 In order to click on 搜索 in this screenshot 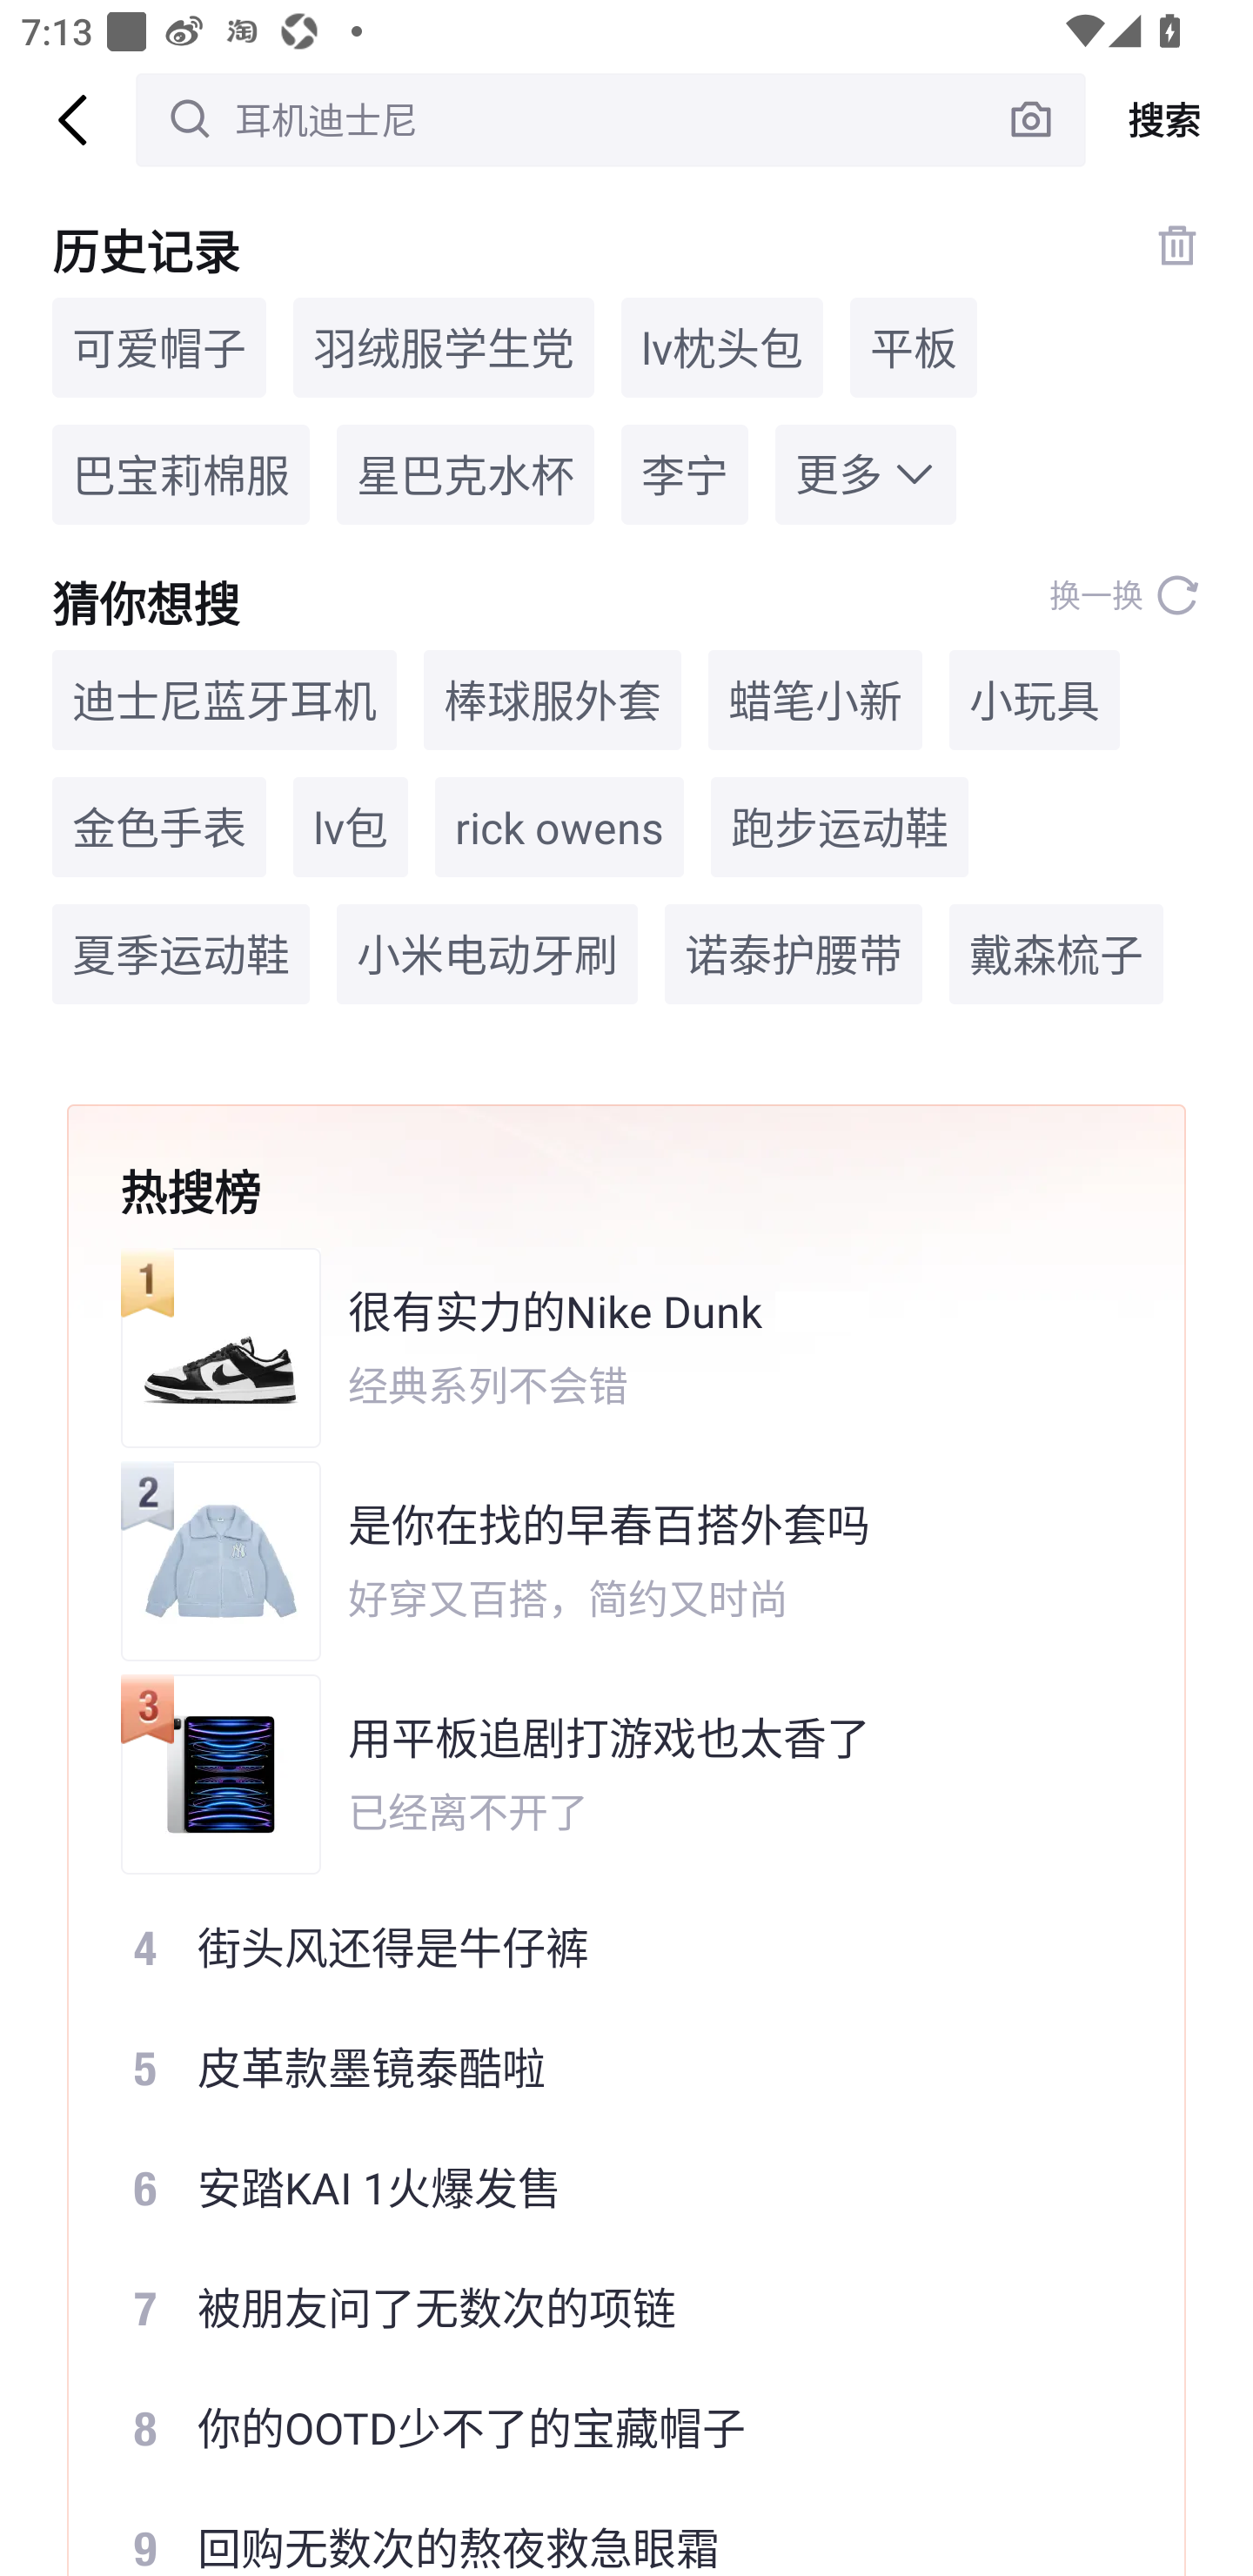, I will do `click(1169, 120)`.